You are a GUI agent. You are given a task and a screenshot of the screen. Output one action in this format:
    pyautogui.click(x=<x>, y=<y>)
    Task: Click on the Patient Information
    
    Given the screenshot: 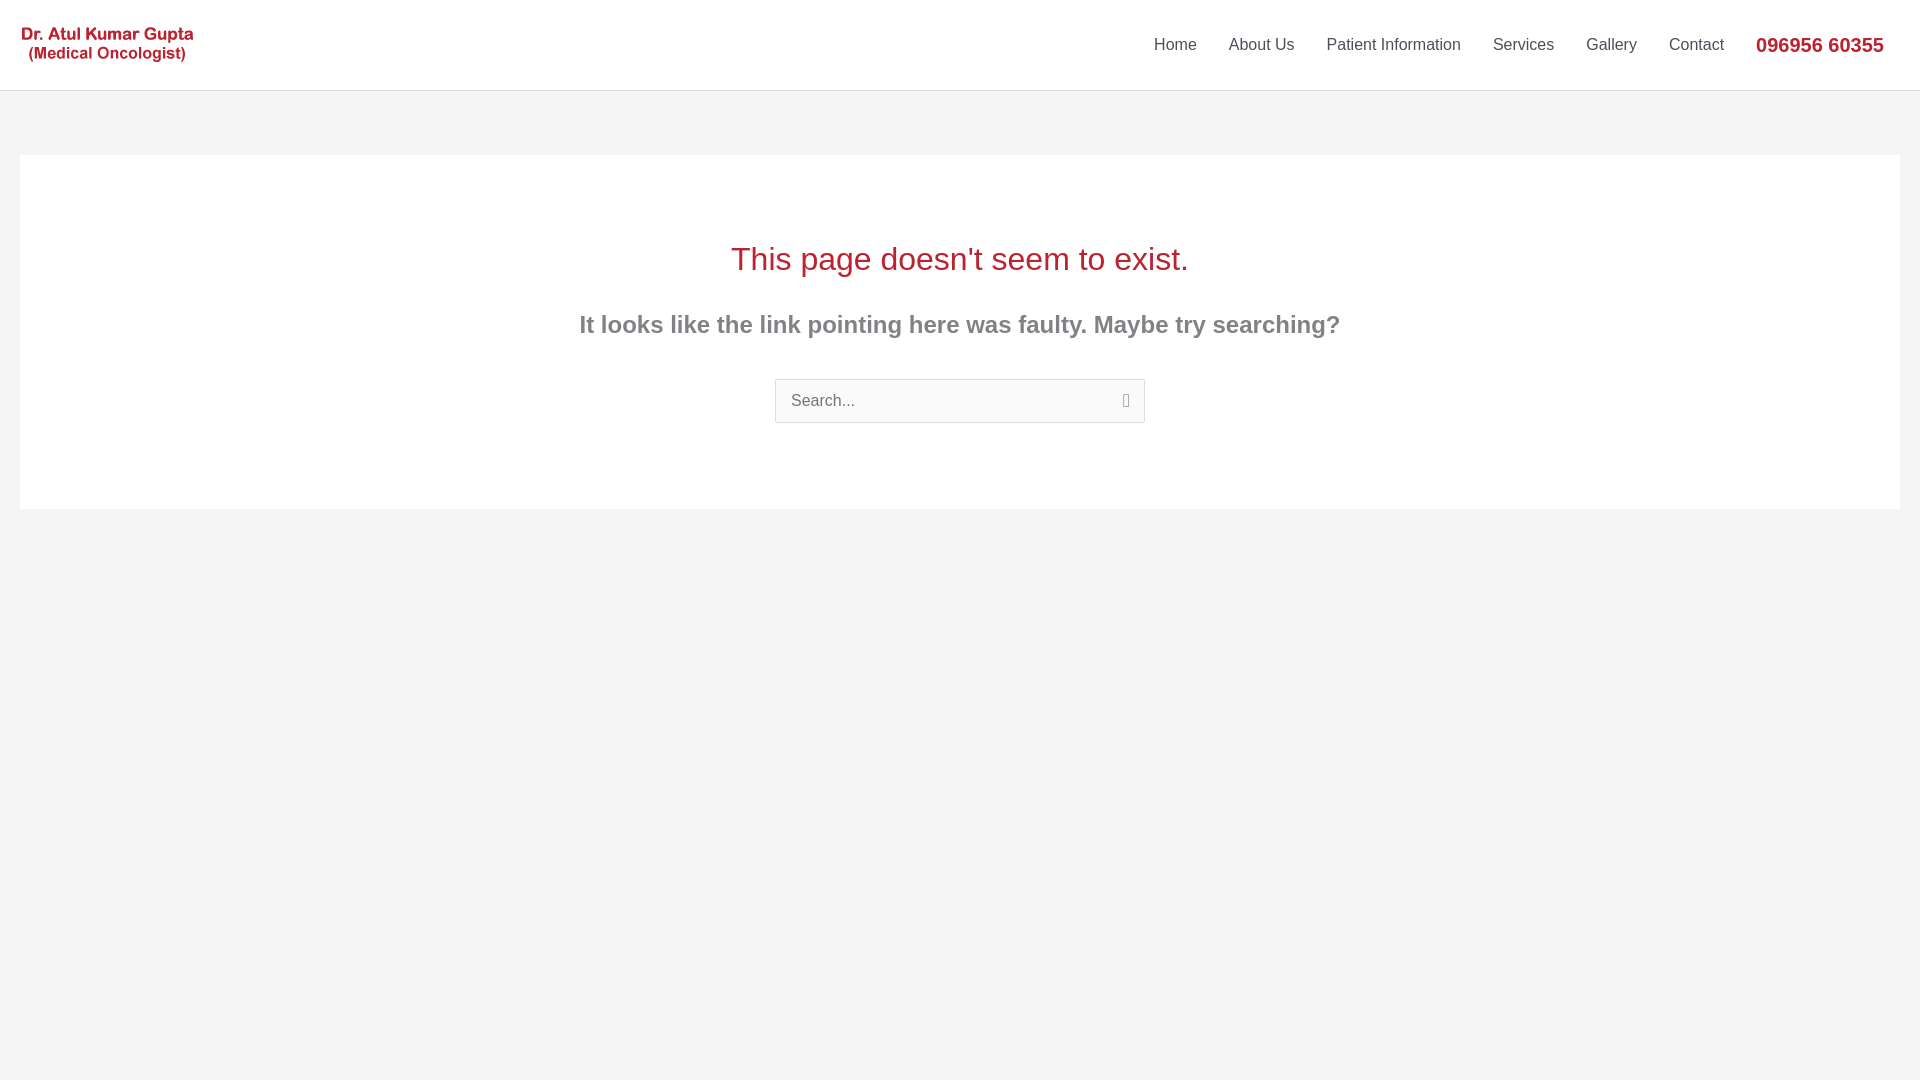 What is the action you would take?
    pyautogui.click(x=1394, y=44)
    